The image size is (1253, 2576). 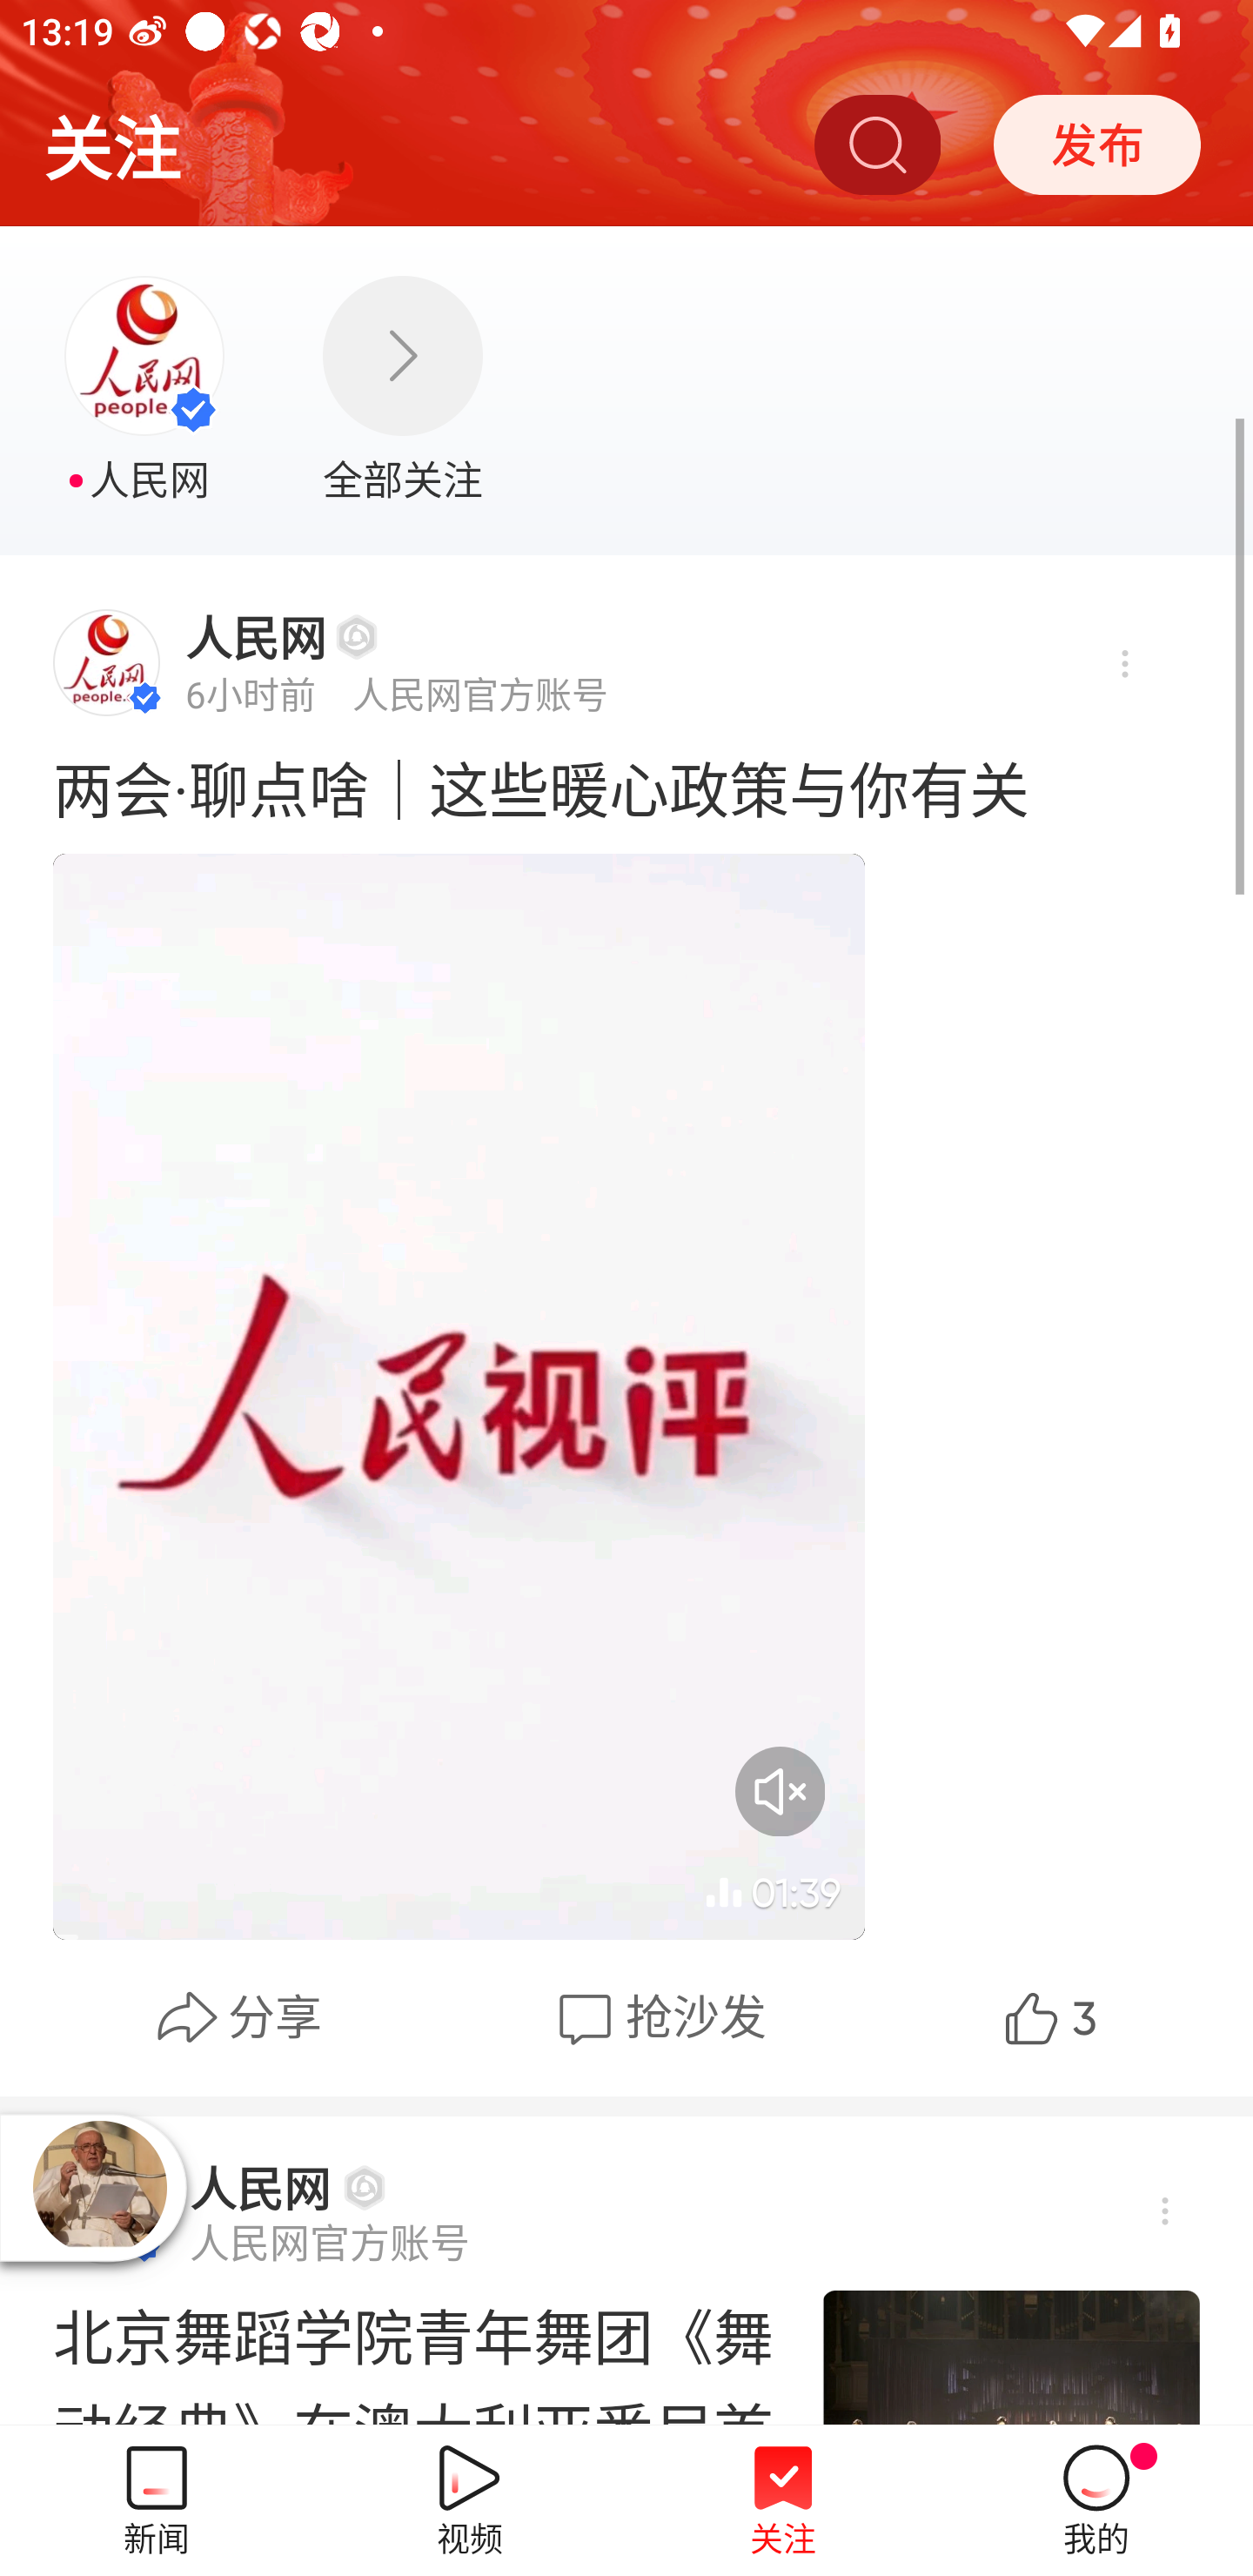 I want to click on 人民网官方账号, so click(x=329, y=2244).